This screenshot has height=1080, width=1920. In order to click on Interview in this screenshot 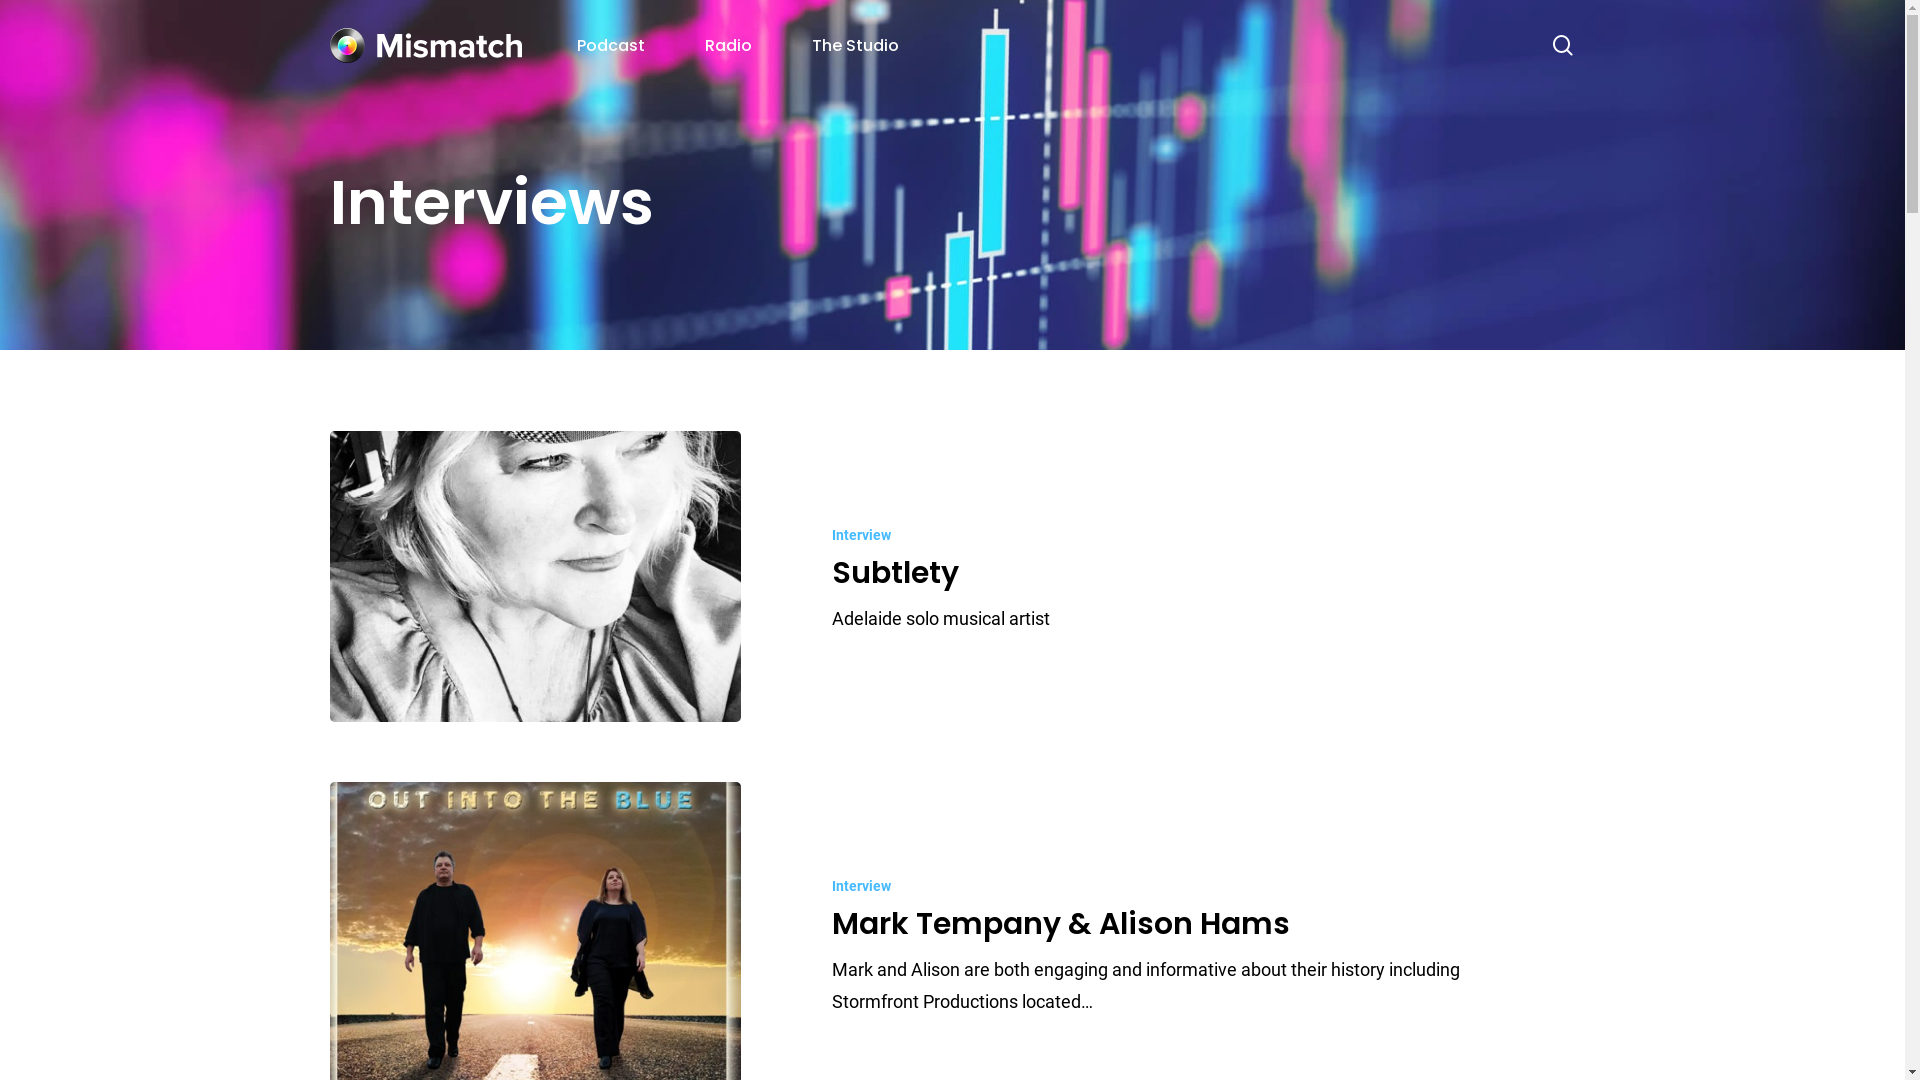, I will do `click(862, 536)`.